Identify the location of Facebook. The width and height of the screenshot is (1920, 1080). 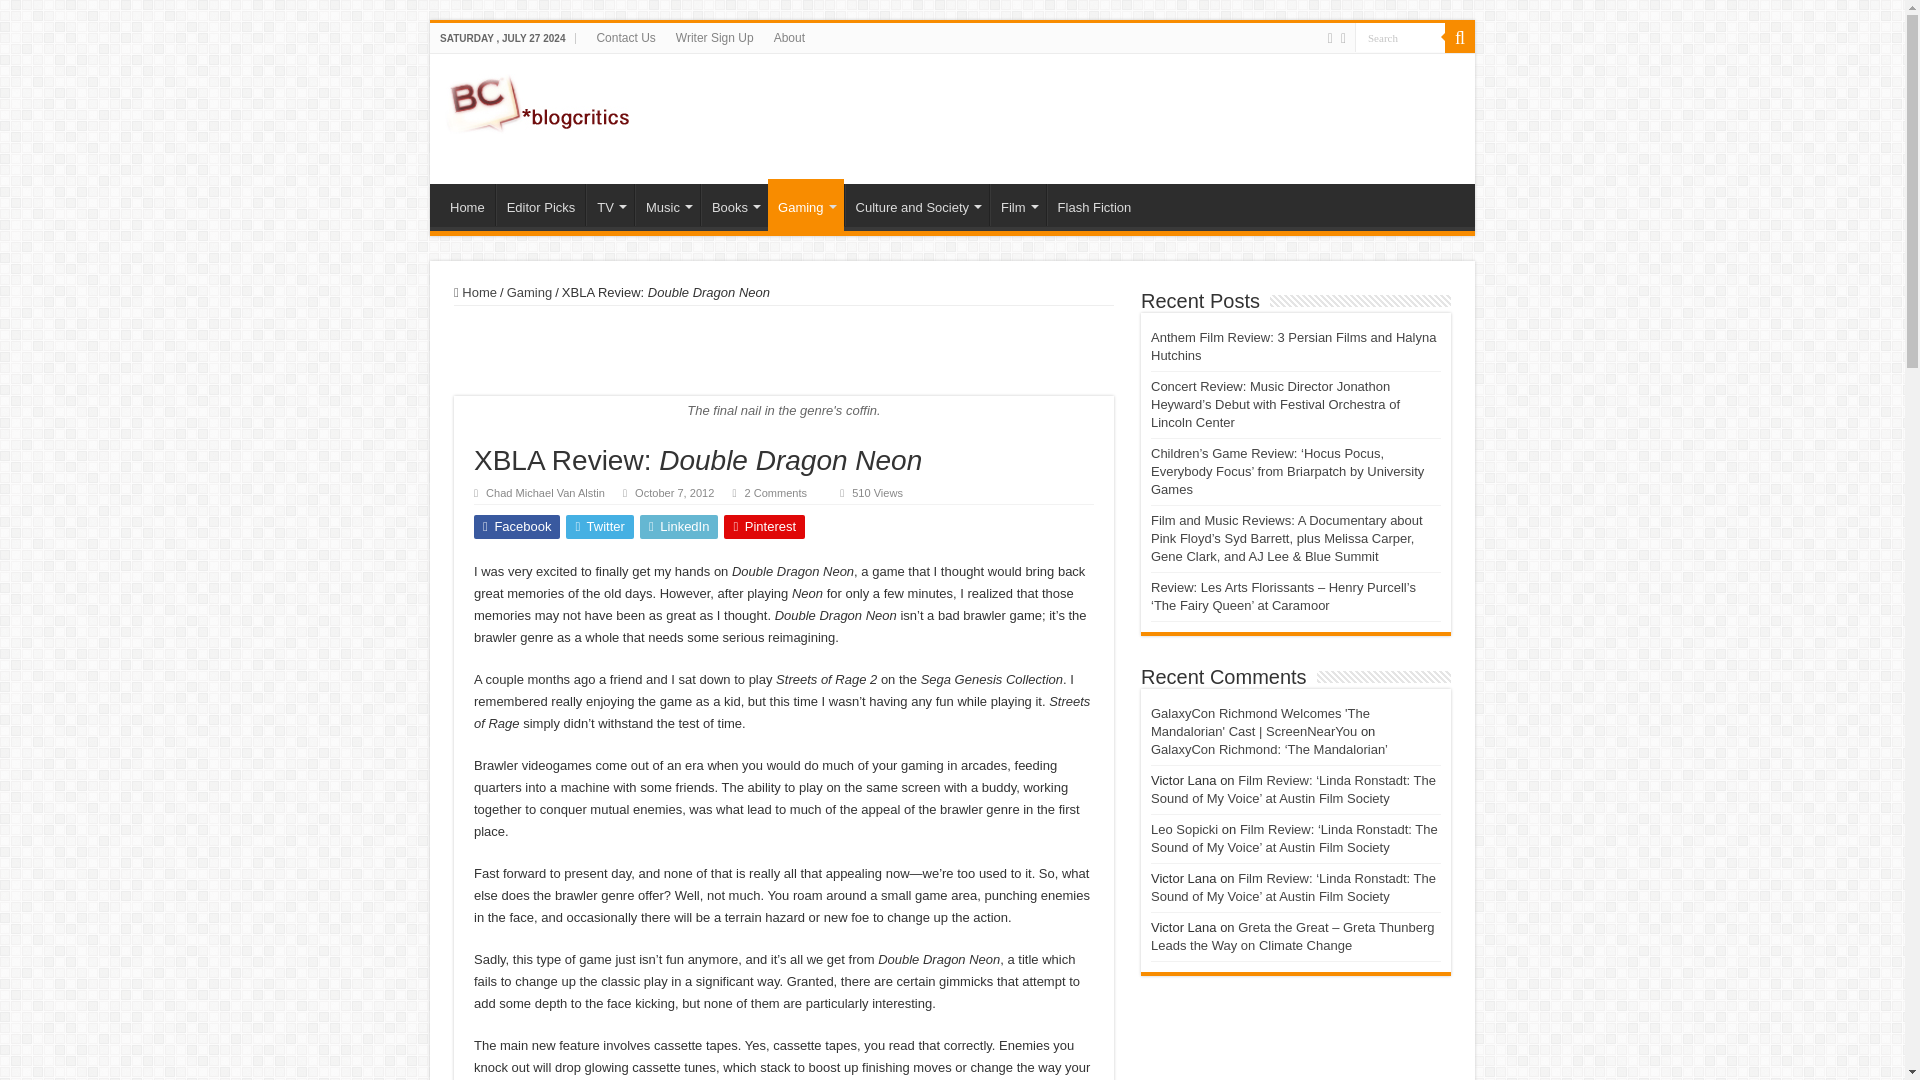
(1330, 38).